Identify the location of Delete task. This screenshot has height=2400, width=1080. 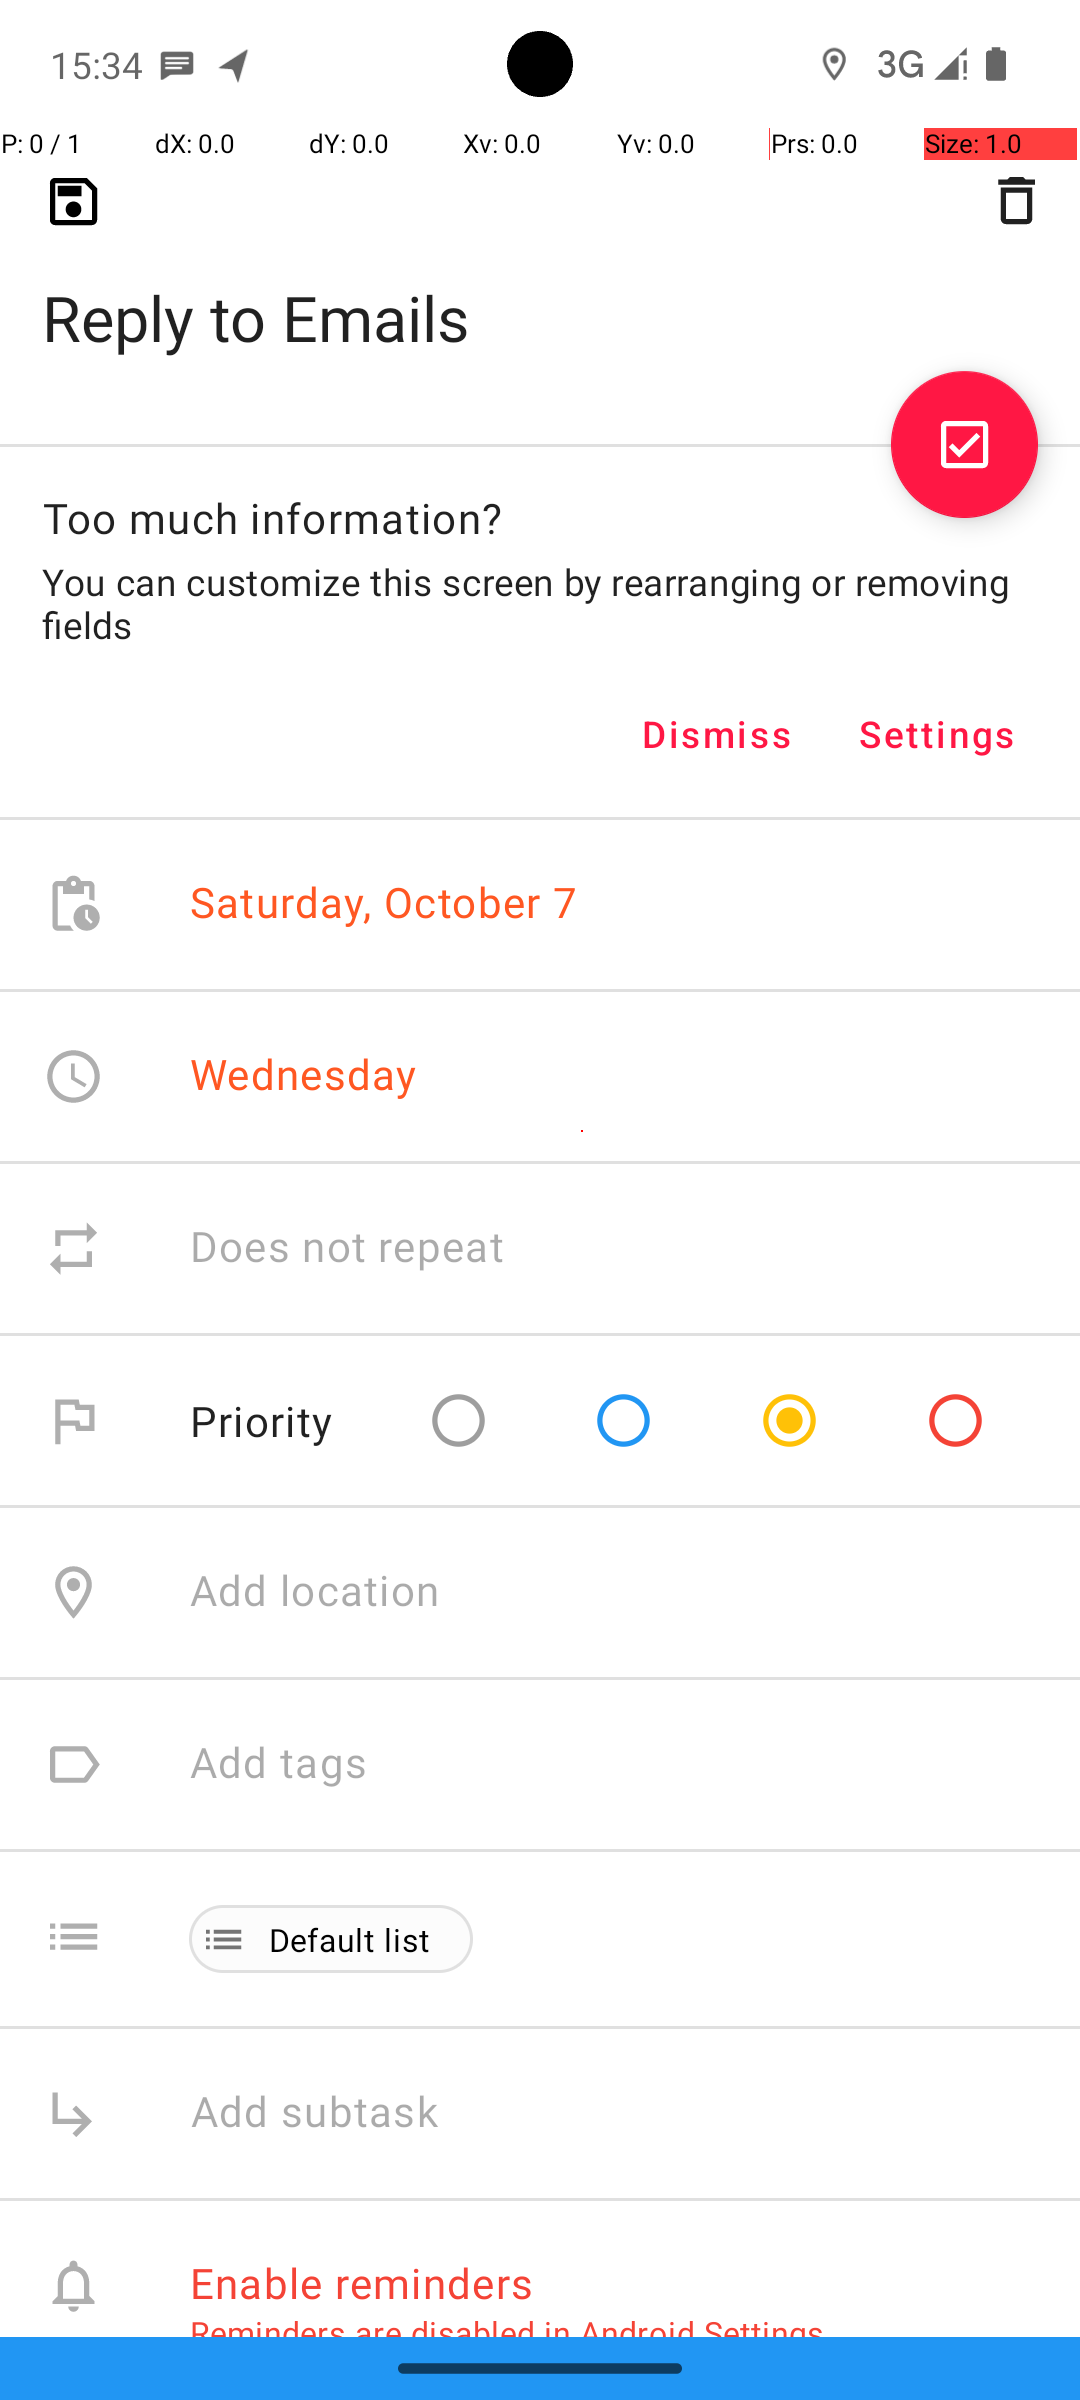
(1016, 201).